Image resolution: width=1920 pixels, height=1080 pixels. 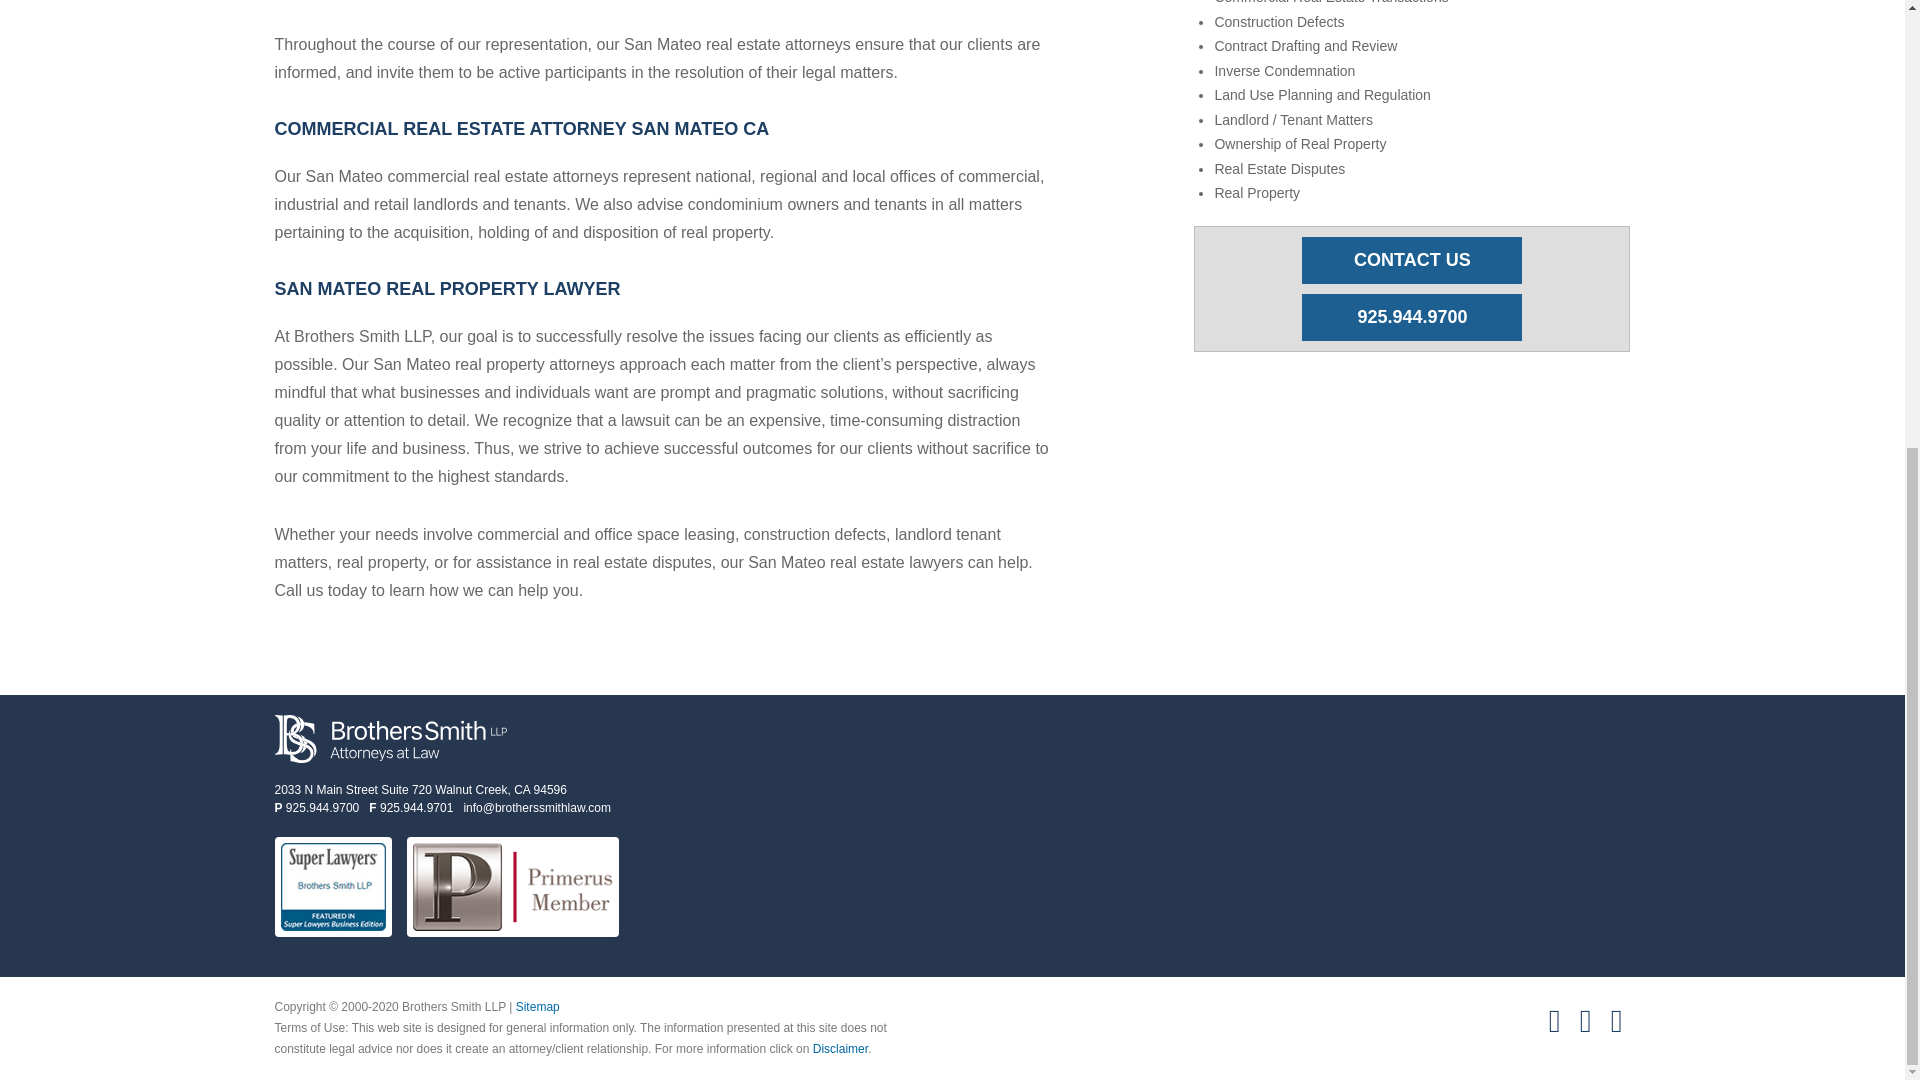 I want to click on 925.944.9700, so click(x=1412, y=316).